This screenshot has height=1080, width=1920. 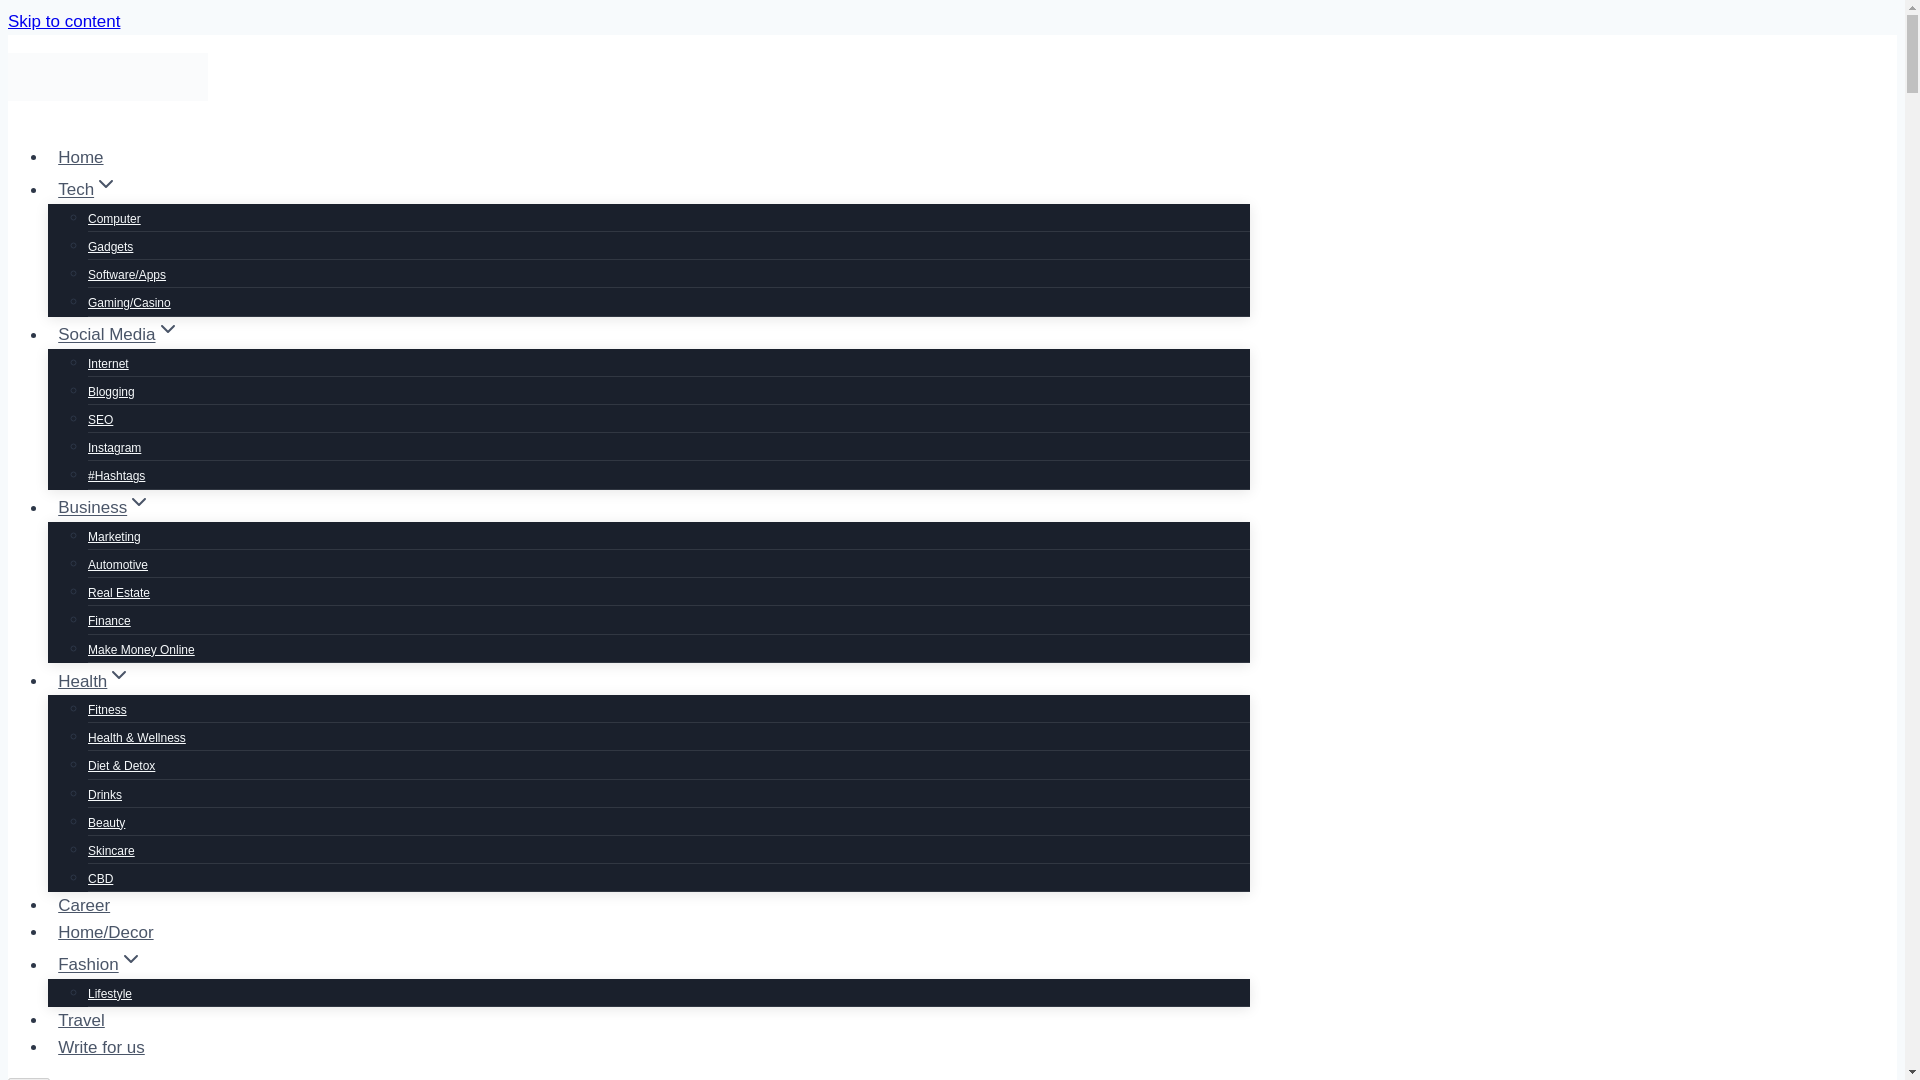 What do you see at coordinates (118, 565) in the screenshot?
I see `Automotive` at bounding box center [118, 565].